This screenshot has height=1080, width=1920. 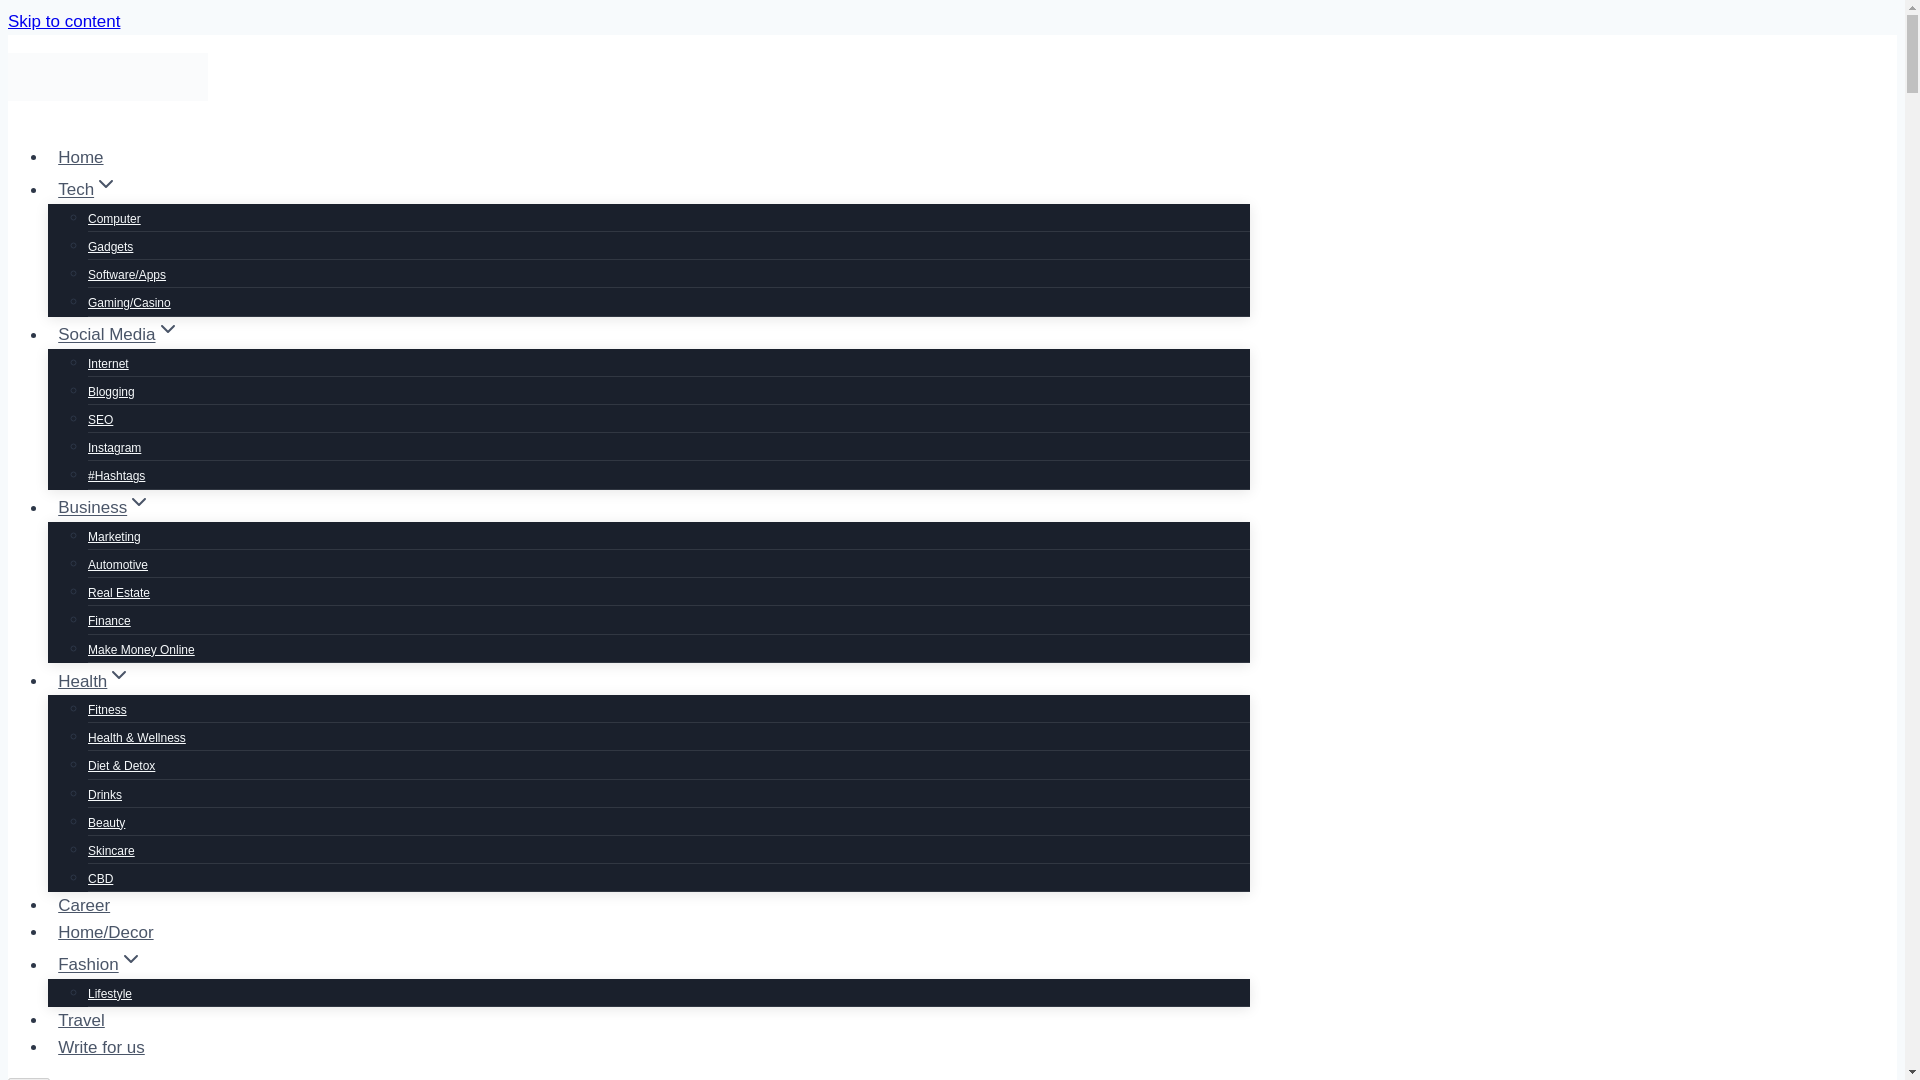 What do you see at coordinates (118, 565) in the screenshot?
I see `Automotive` at bounding box center [118, 565].